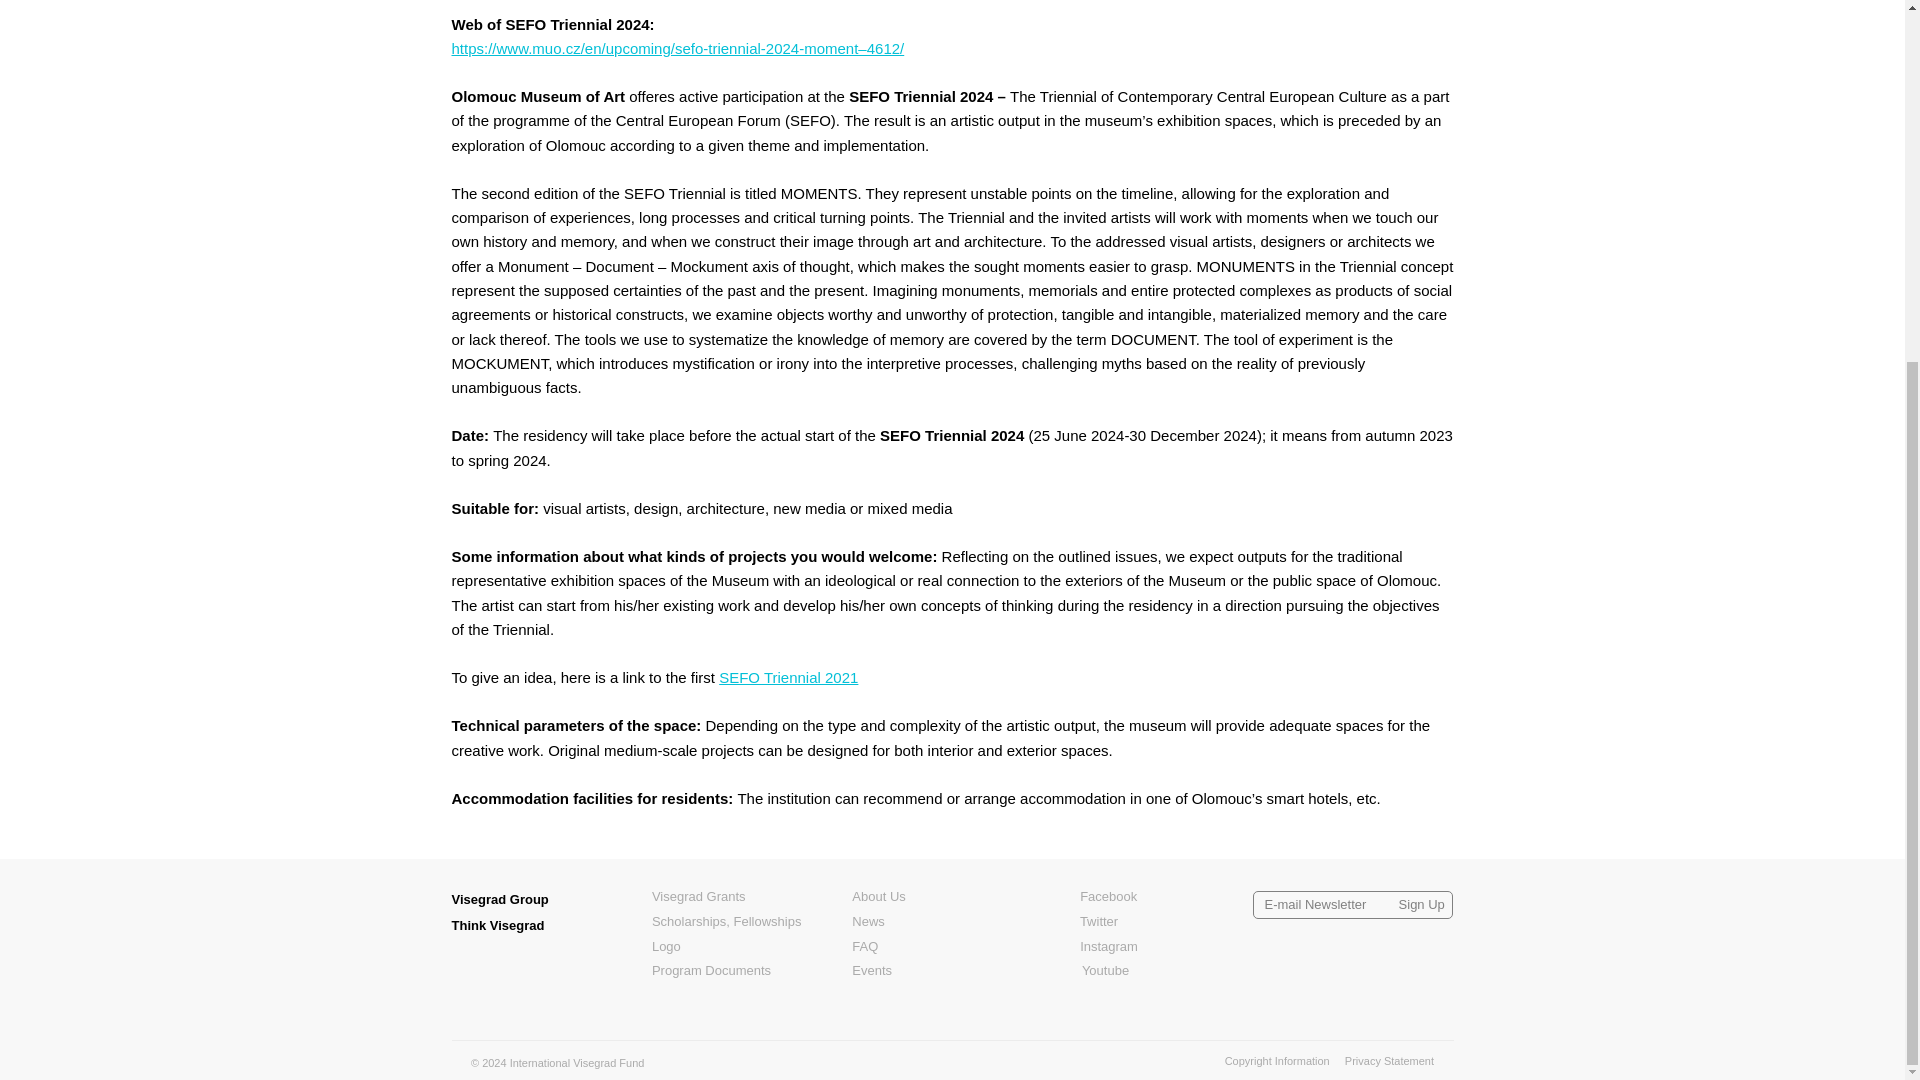 This screenshot has height=1080, width=1920. I want to click on Sign Up, so click(1422, 905).